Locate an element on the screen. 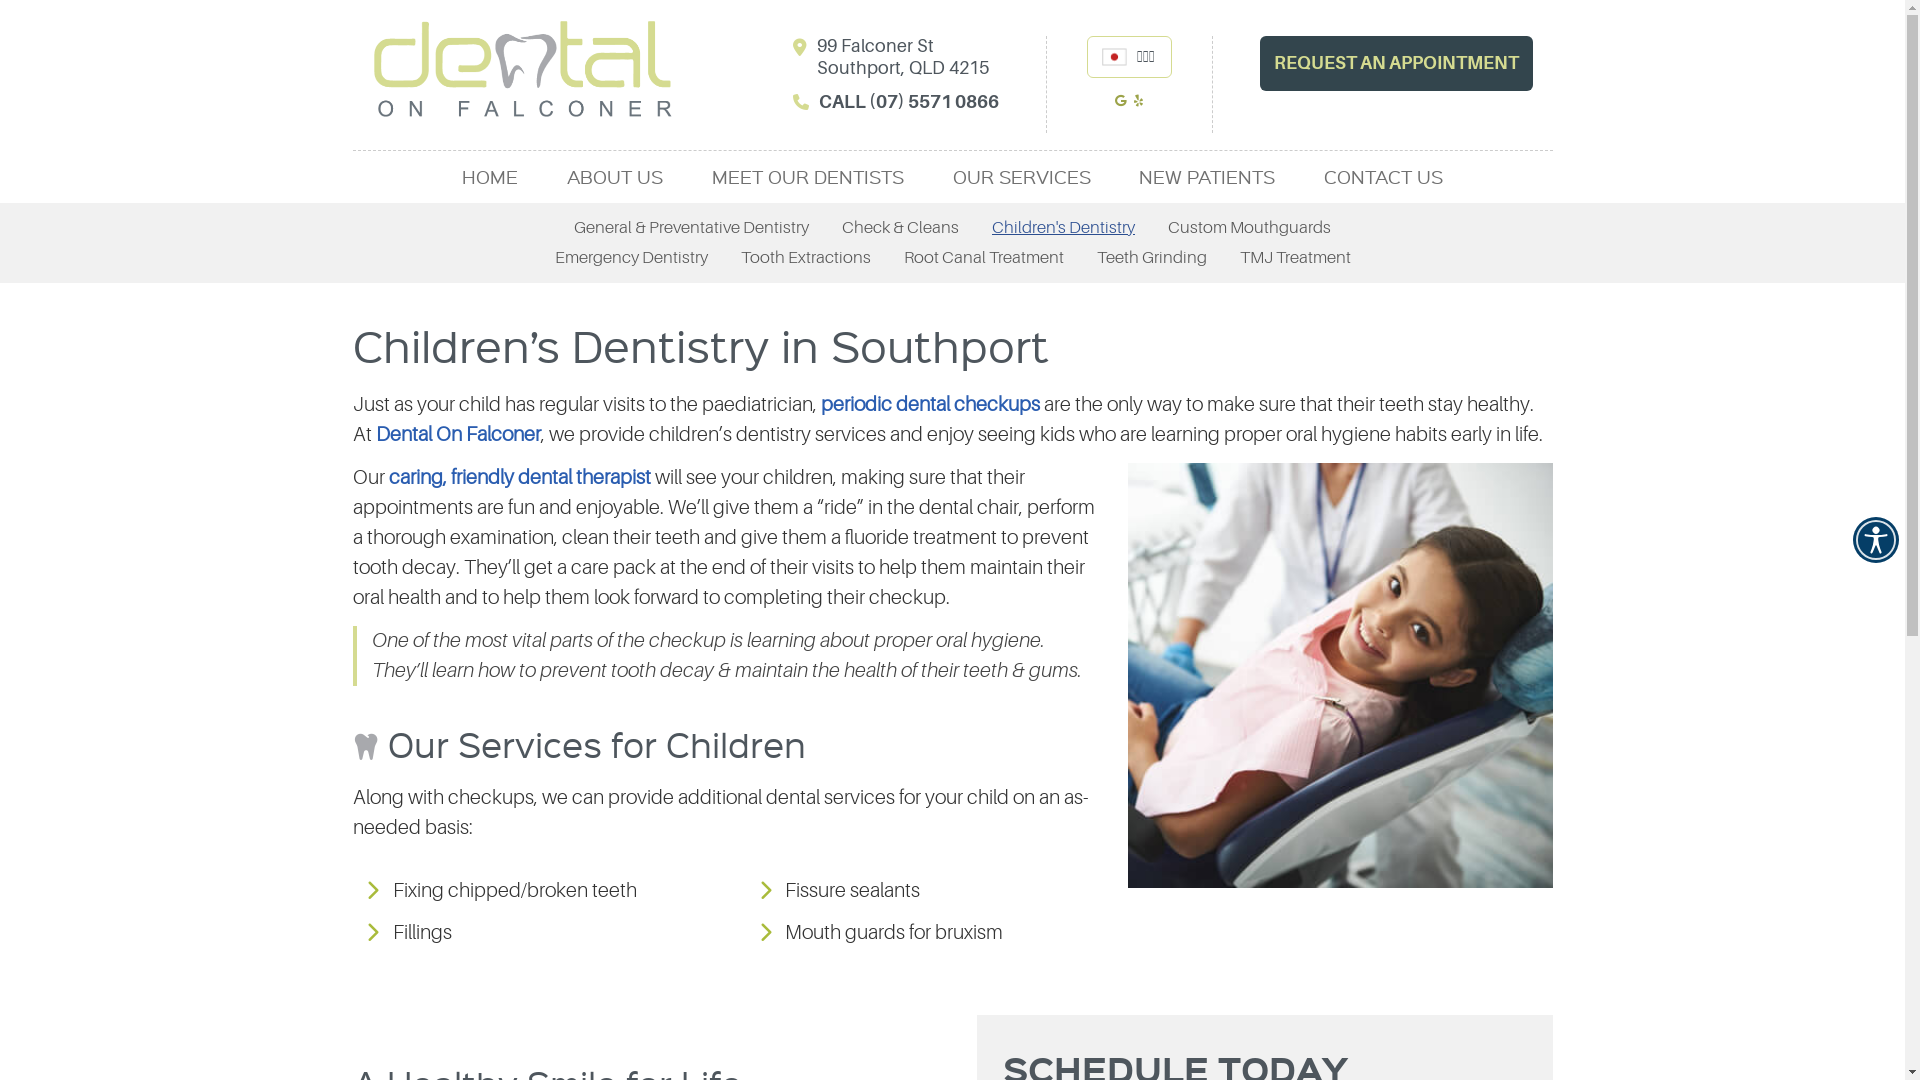  Dental On Falconer is located at coordinates (522, 110).